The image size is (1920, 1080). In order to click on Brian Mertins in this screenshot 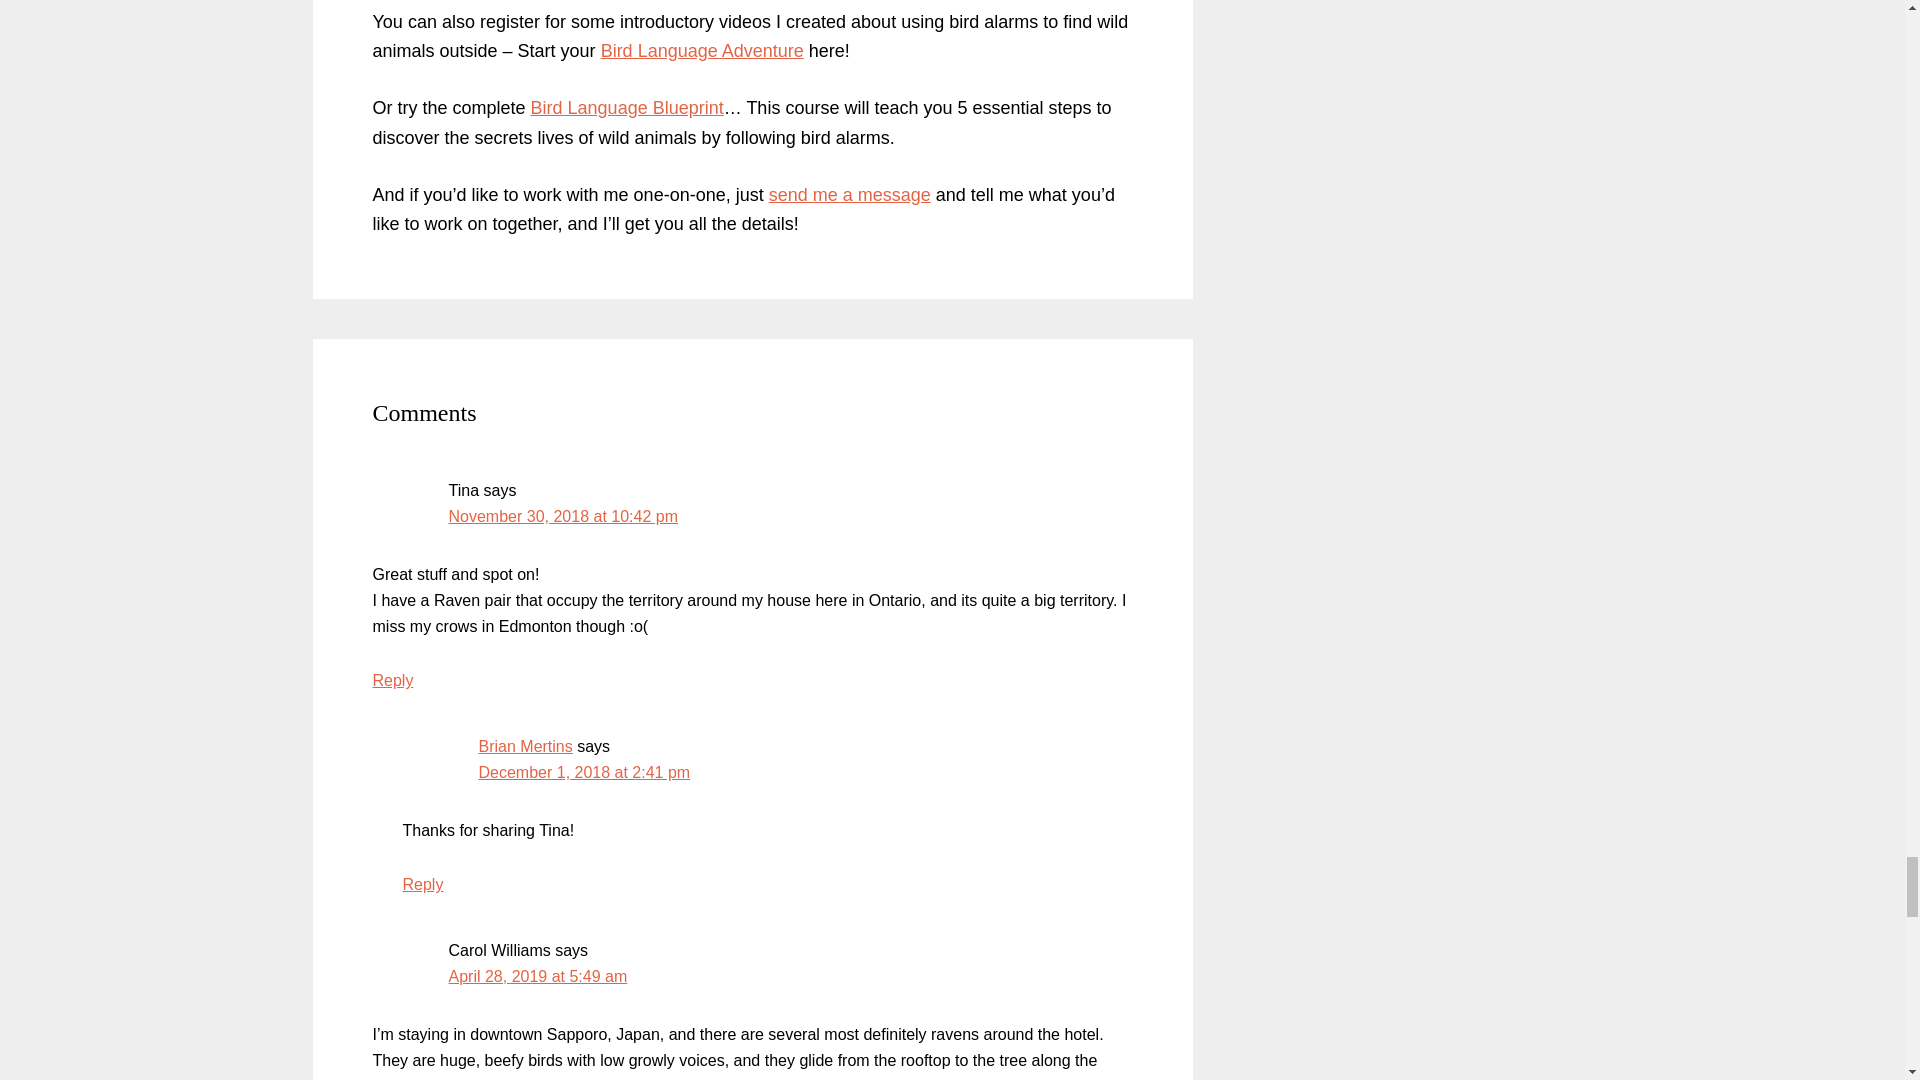, I will do `click(525, 746)`.